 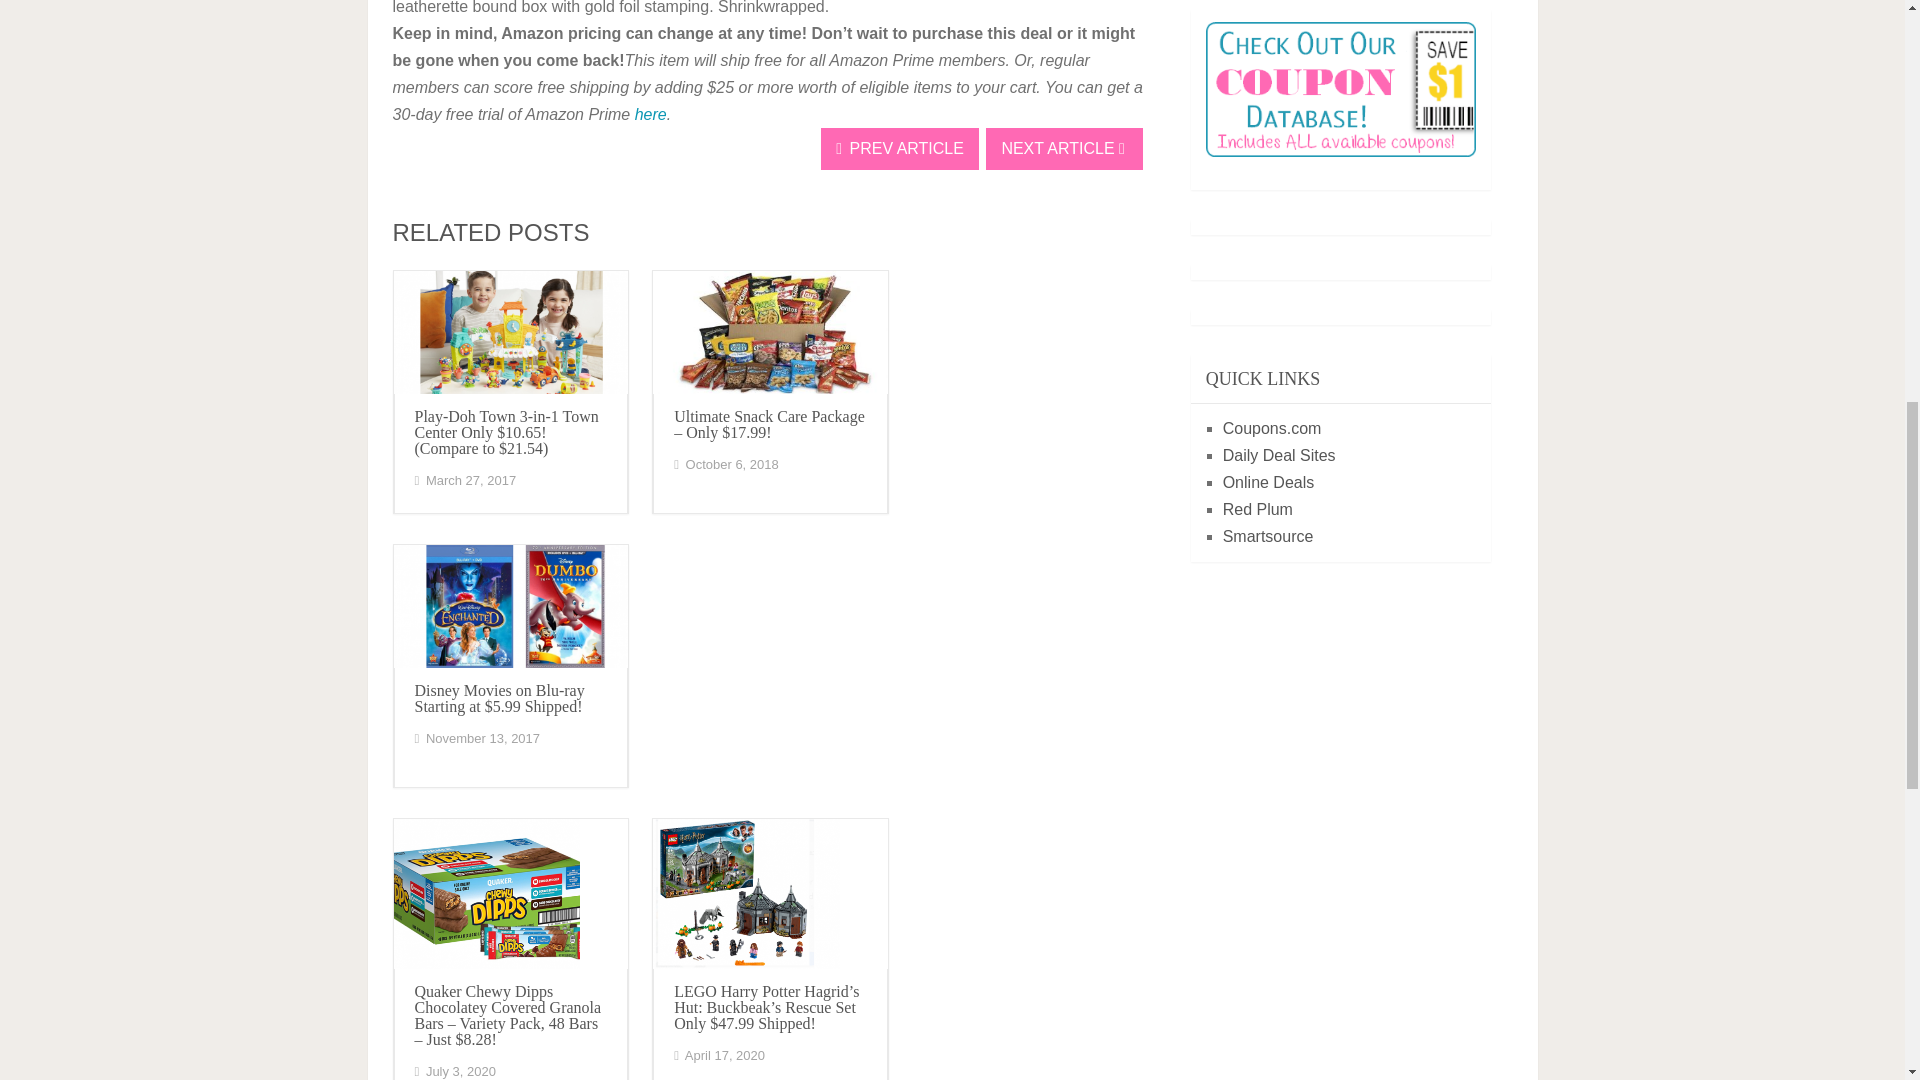 What do you see at coordinates (900, 148) in the screenshot?
I see `PREV ARTICLE` at bounding box center [900, 148].